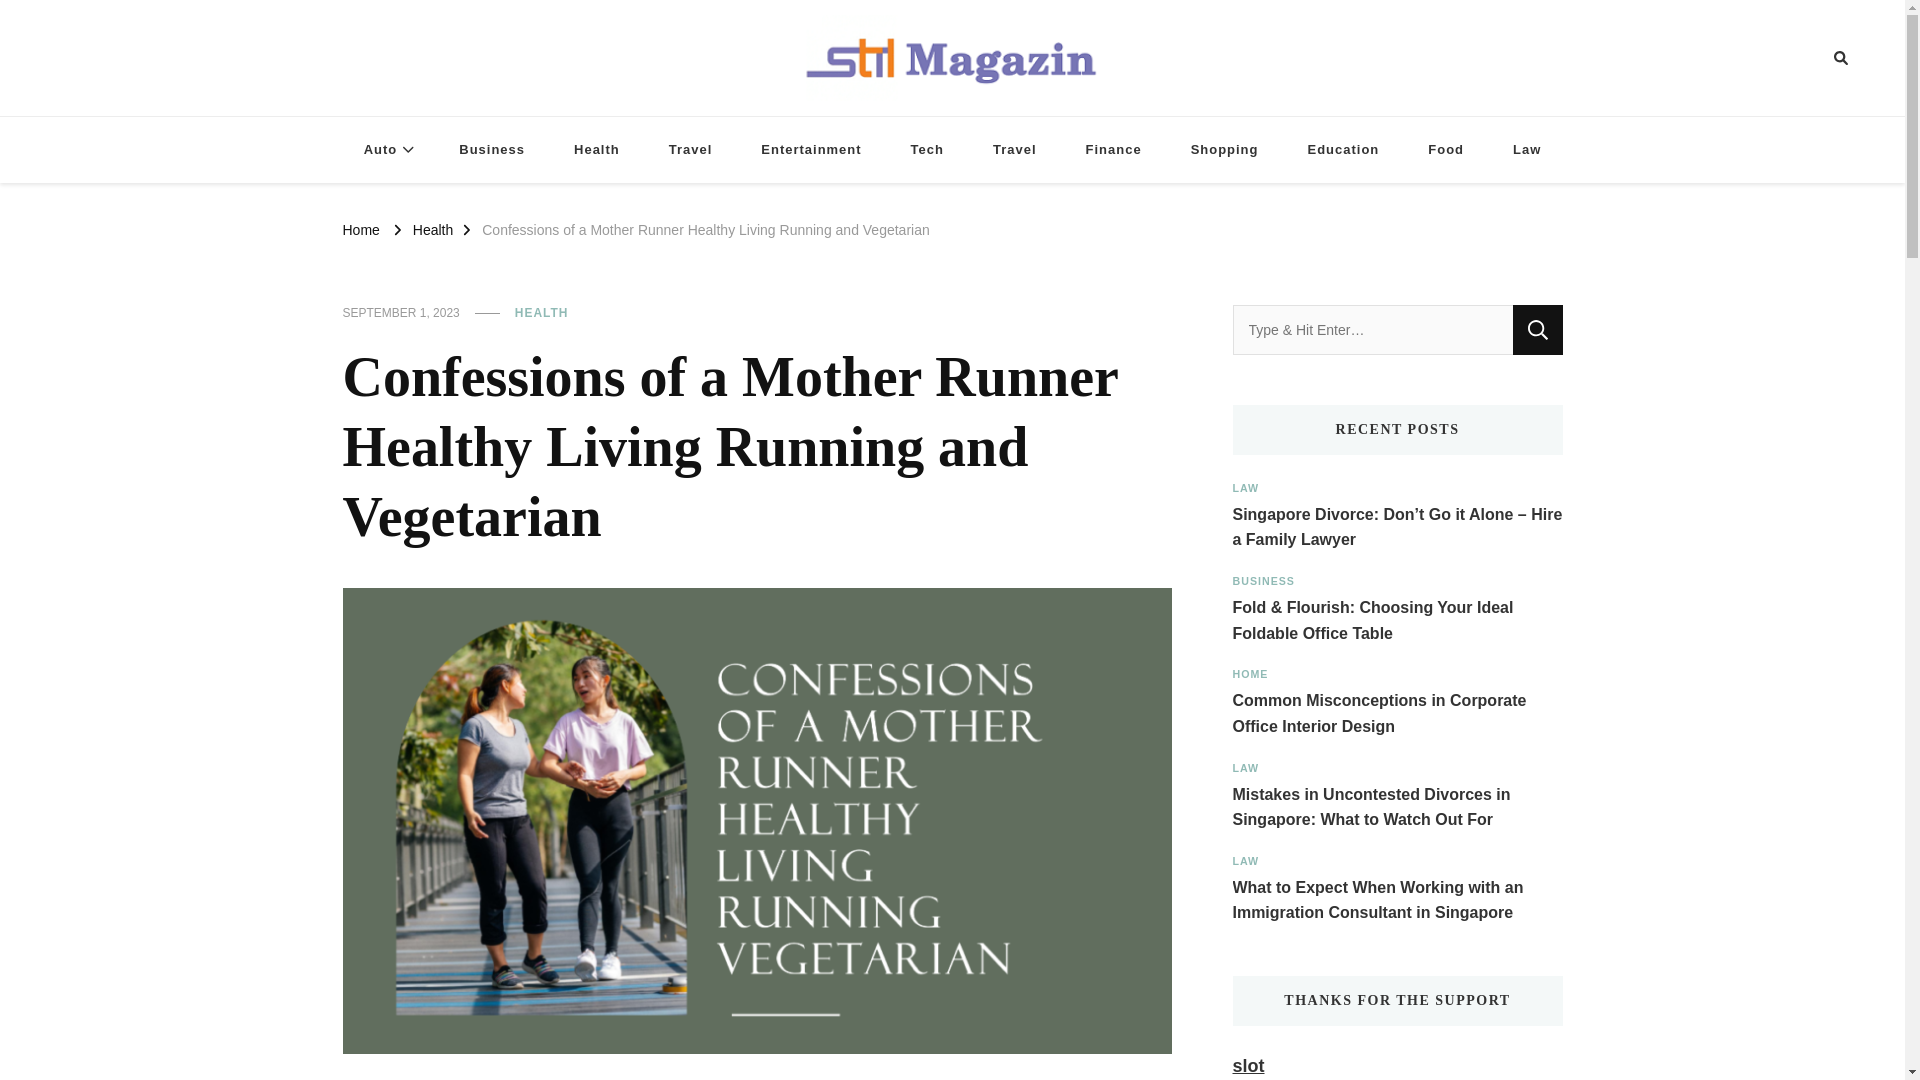  Describe the element at coordinates (1526, 150) in the screenshot. I see `Law` at that location.